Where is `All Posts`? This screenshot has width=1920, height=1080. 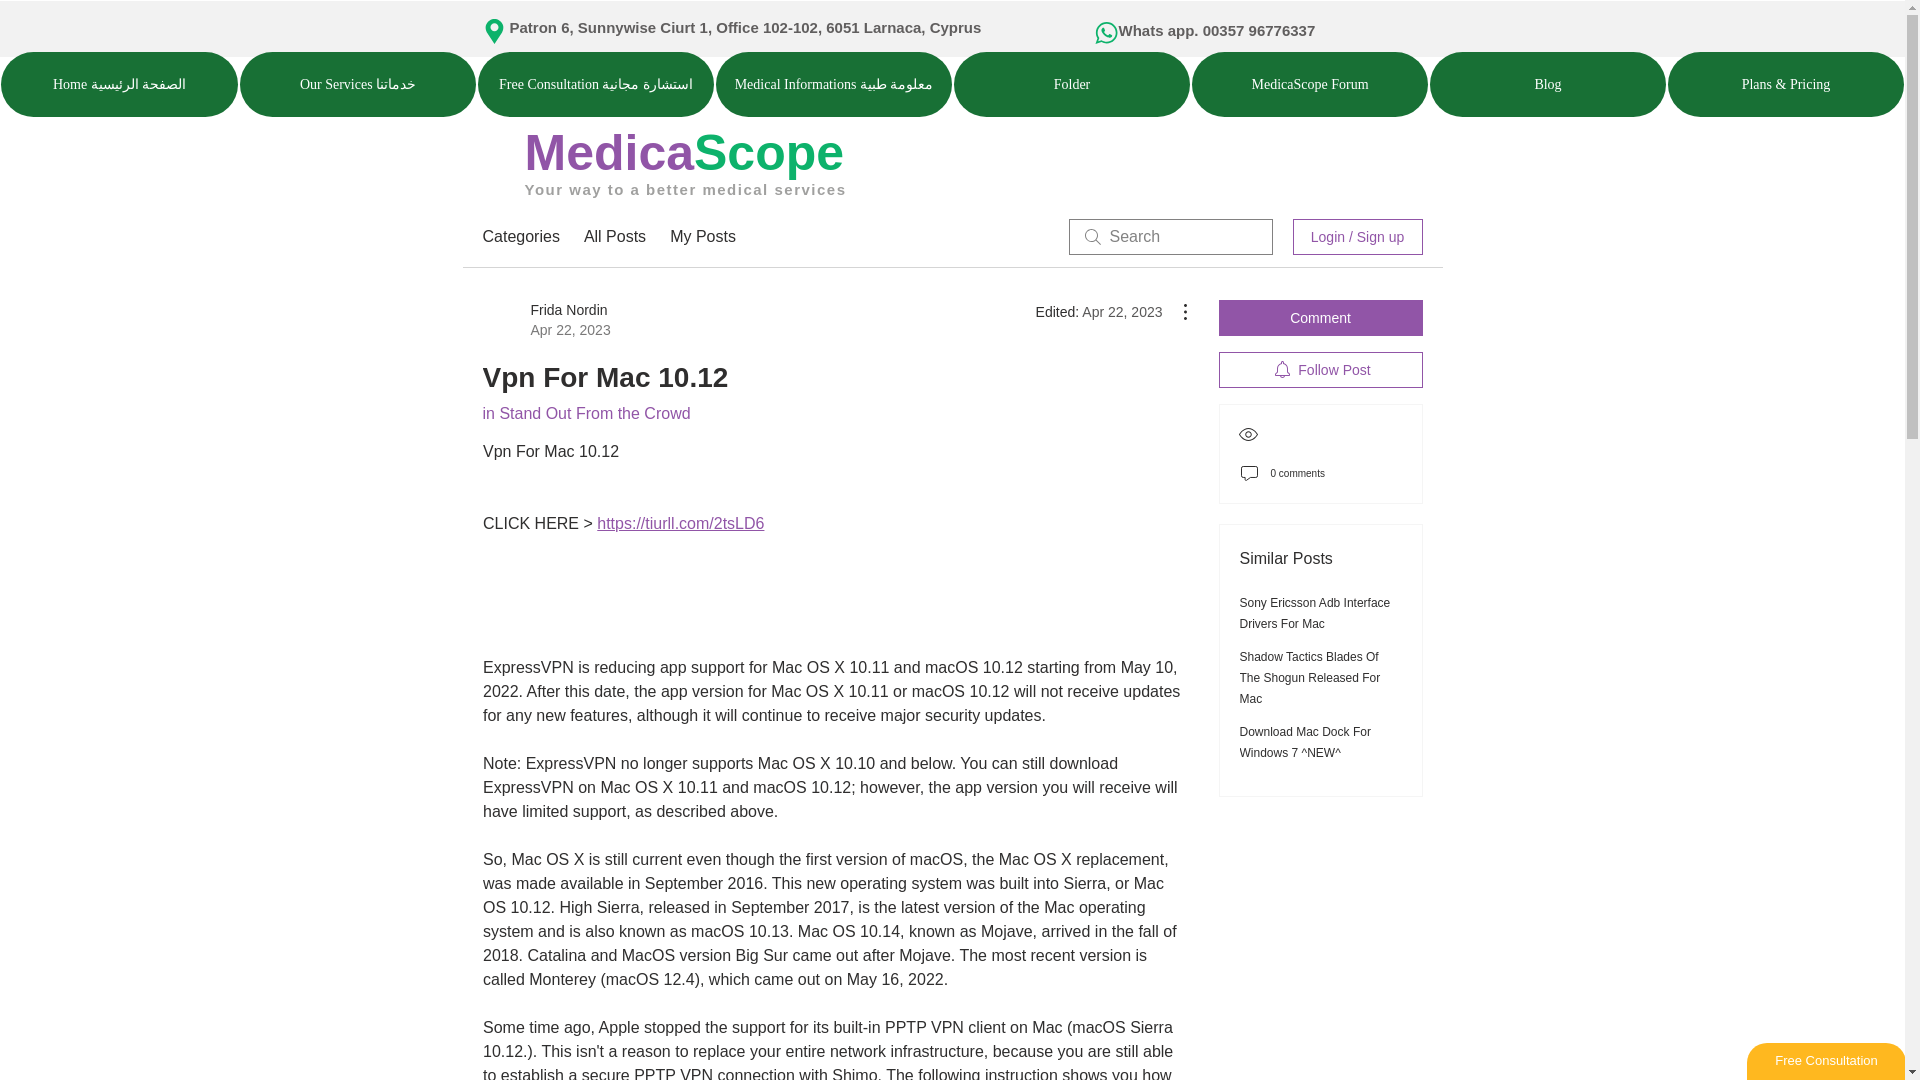 All Posts is located at coordinates (614, 236).